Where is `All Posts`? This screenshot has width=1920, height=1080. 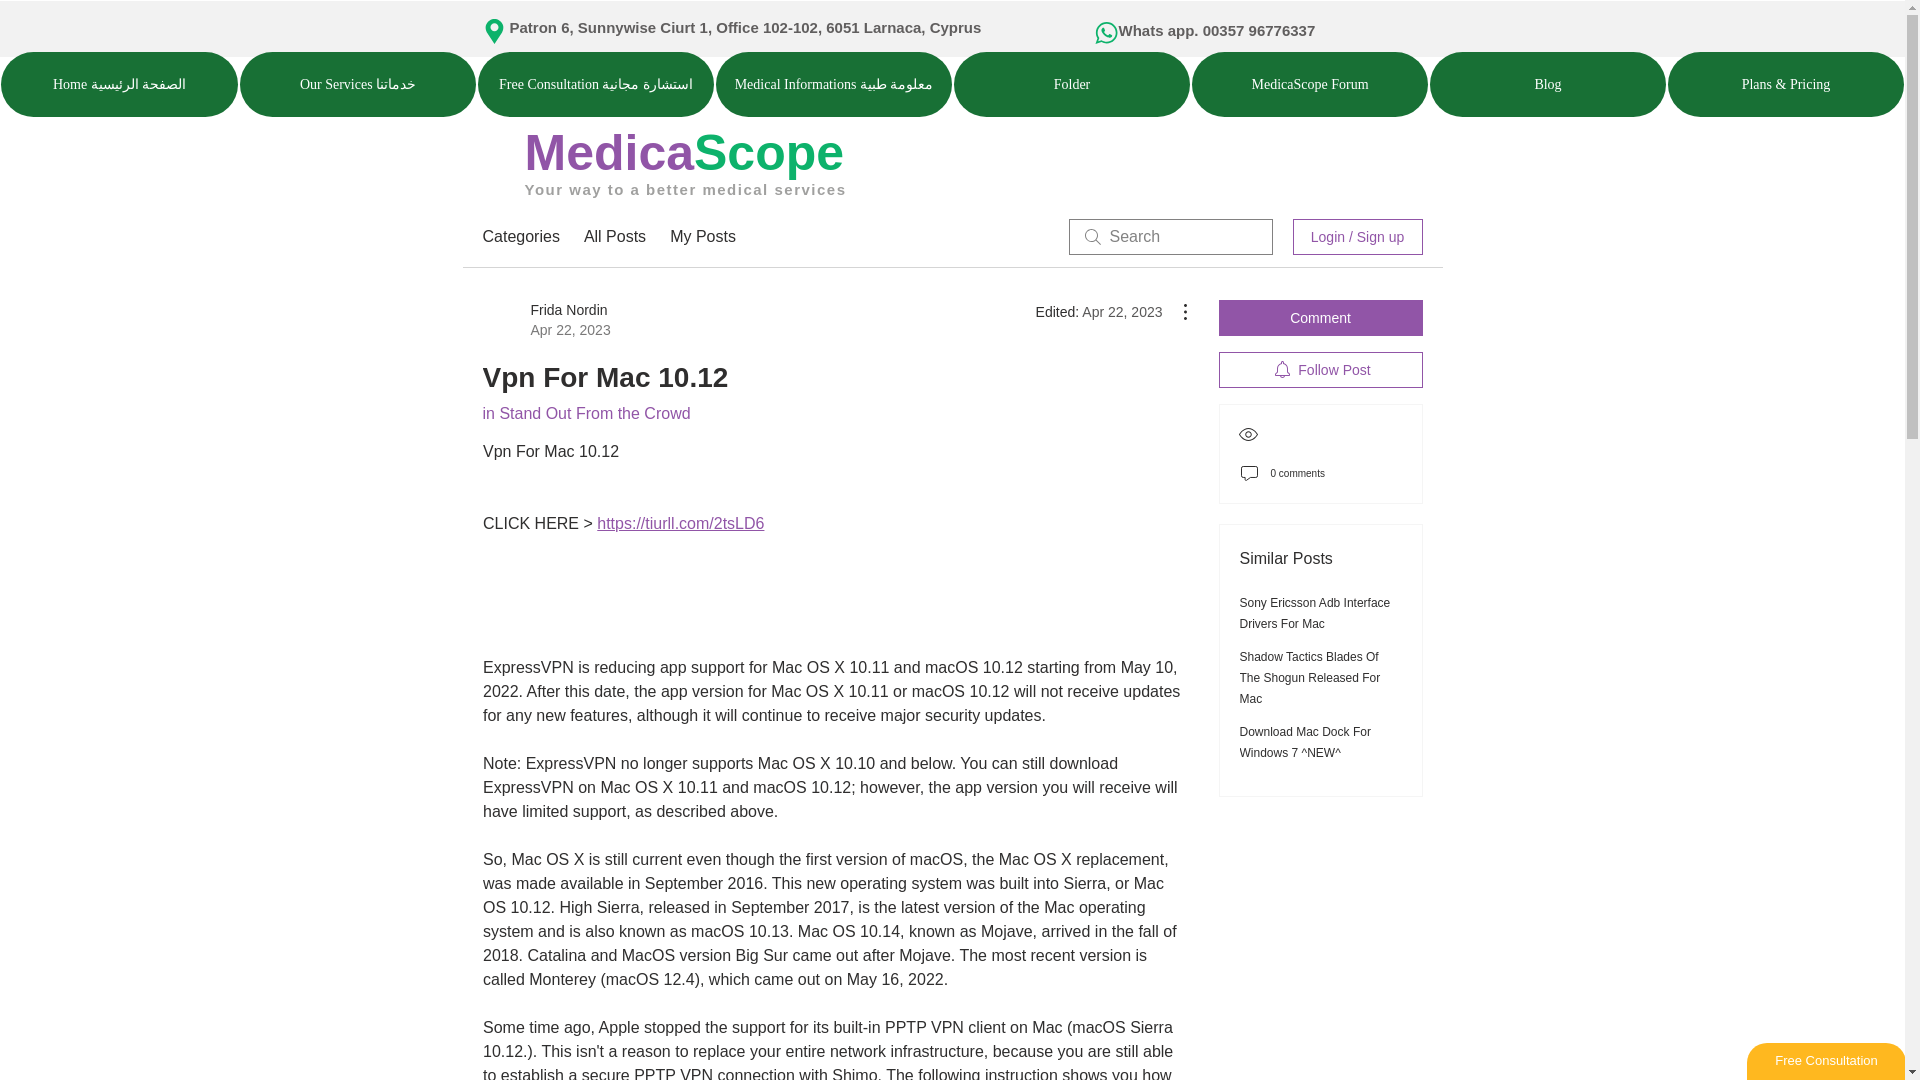 All Posts is located at coordinates (614, 236).